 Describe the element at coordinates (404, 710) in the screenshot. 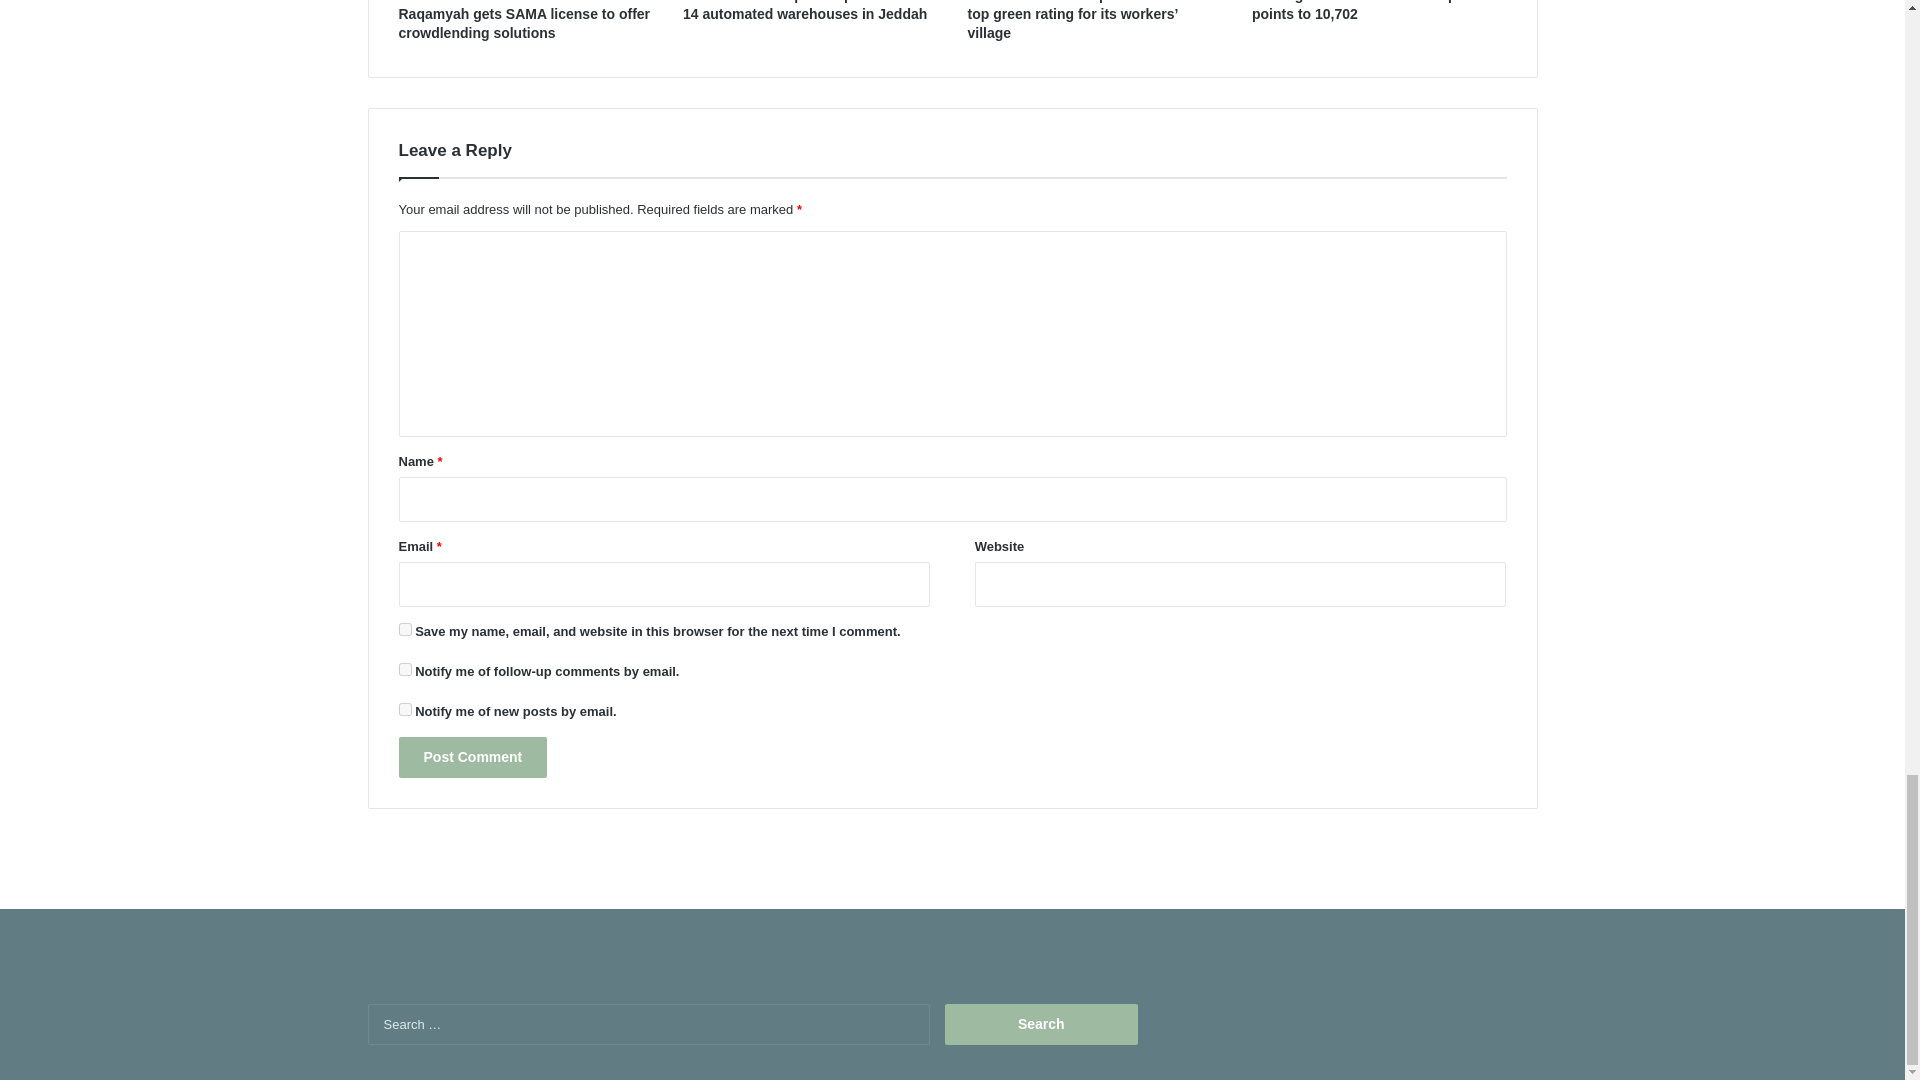

I see `subscribe` at that location.